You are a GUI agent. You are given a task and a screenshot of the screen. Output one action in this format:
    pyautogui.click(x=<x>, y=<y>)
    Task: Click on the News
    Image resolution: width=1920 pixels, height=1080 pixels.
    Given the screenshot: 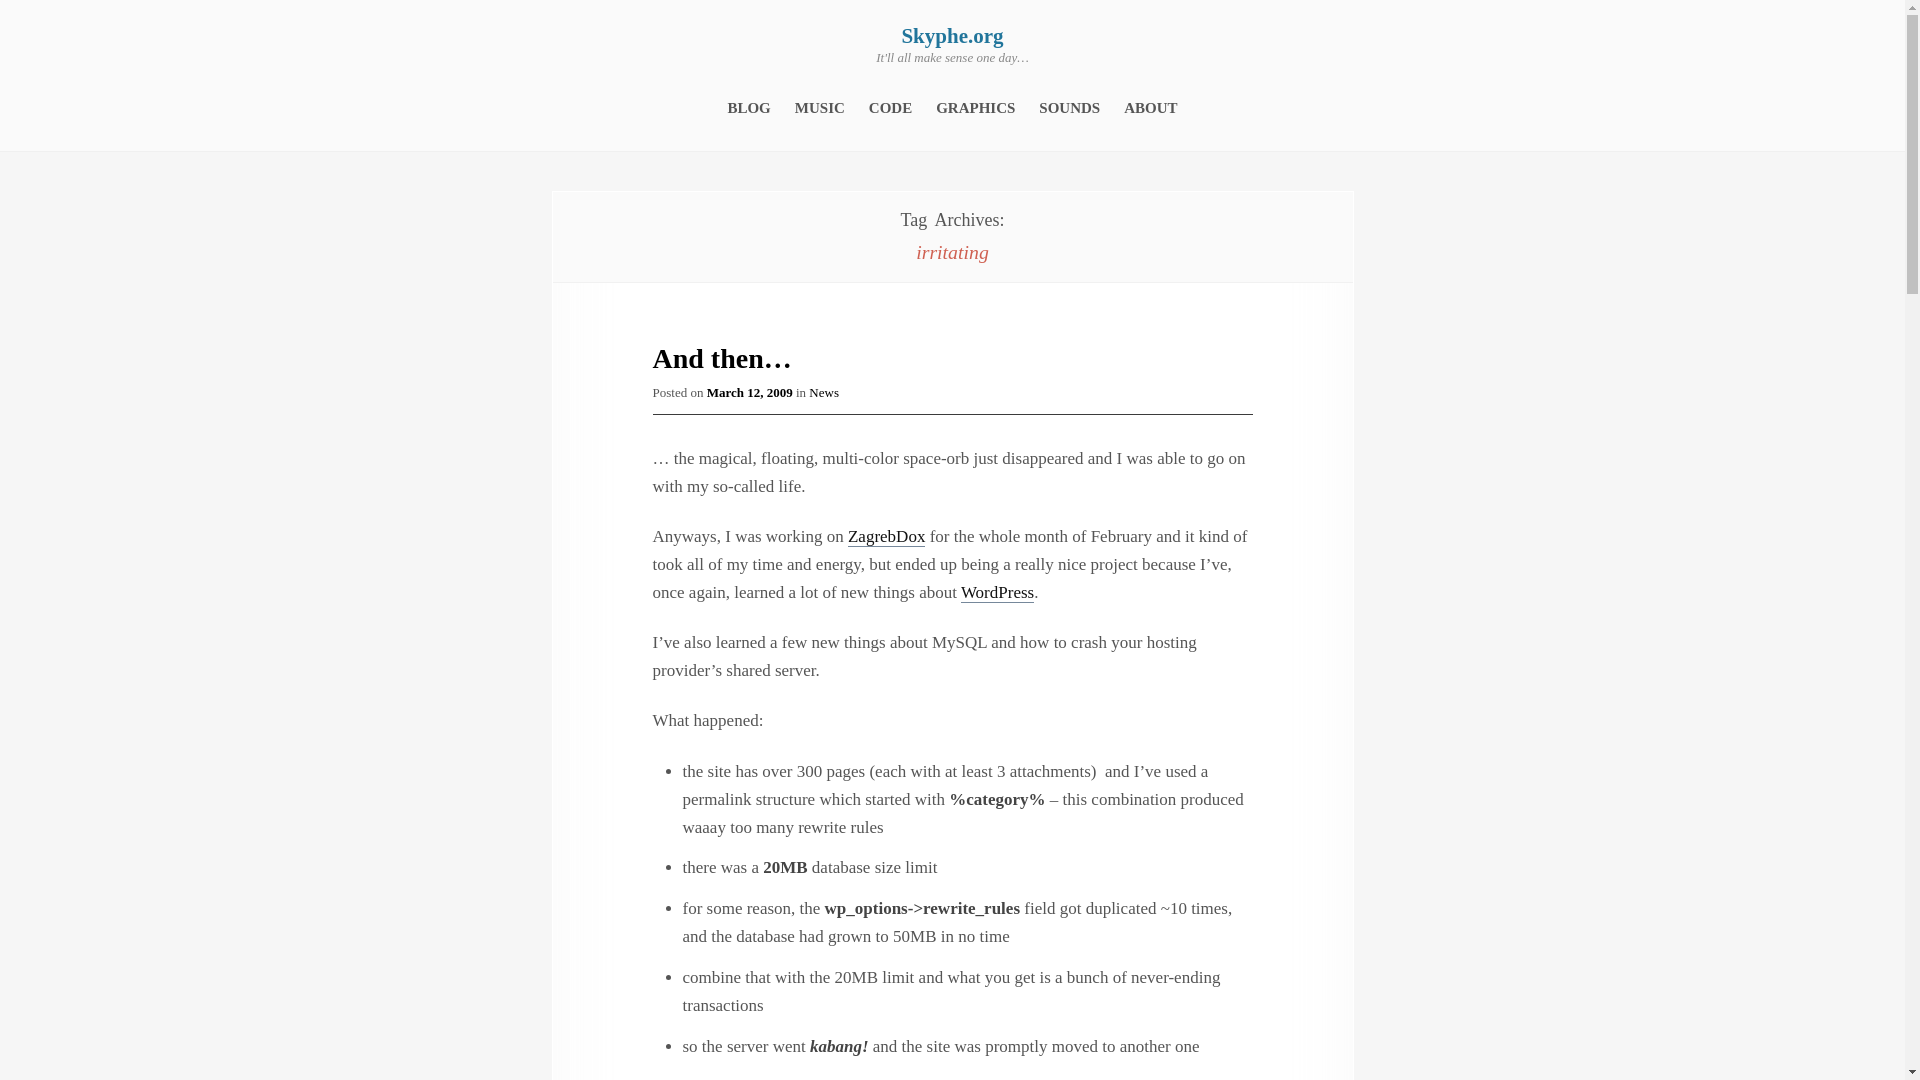 What is the action you would take?
    pyautogui.click(x=824, y=392)
    